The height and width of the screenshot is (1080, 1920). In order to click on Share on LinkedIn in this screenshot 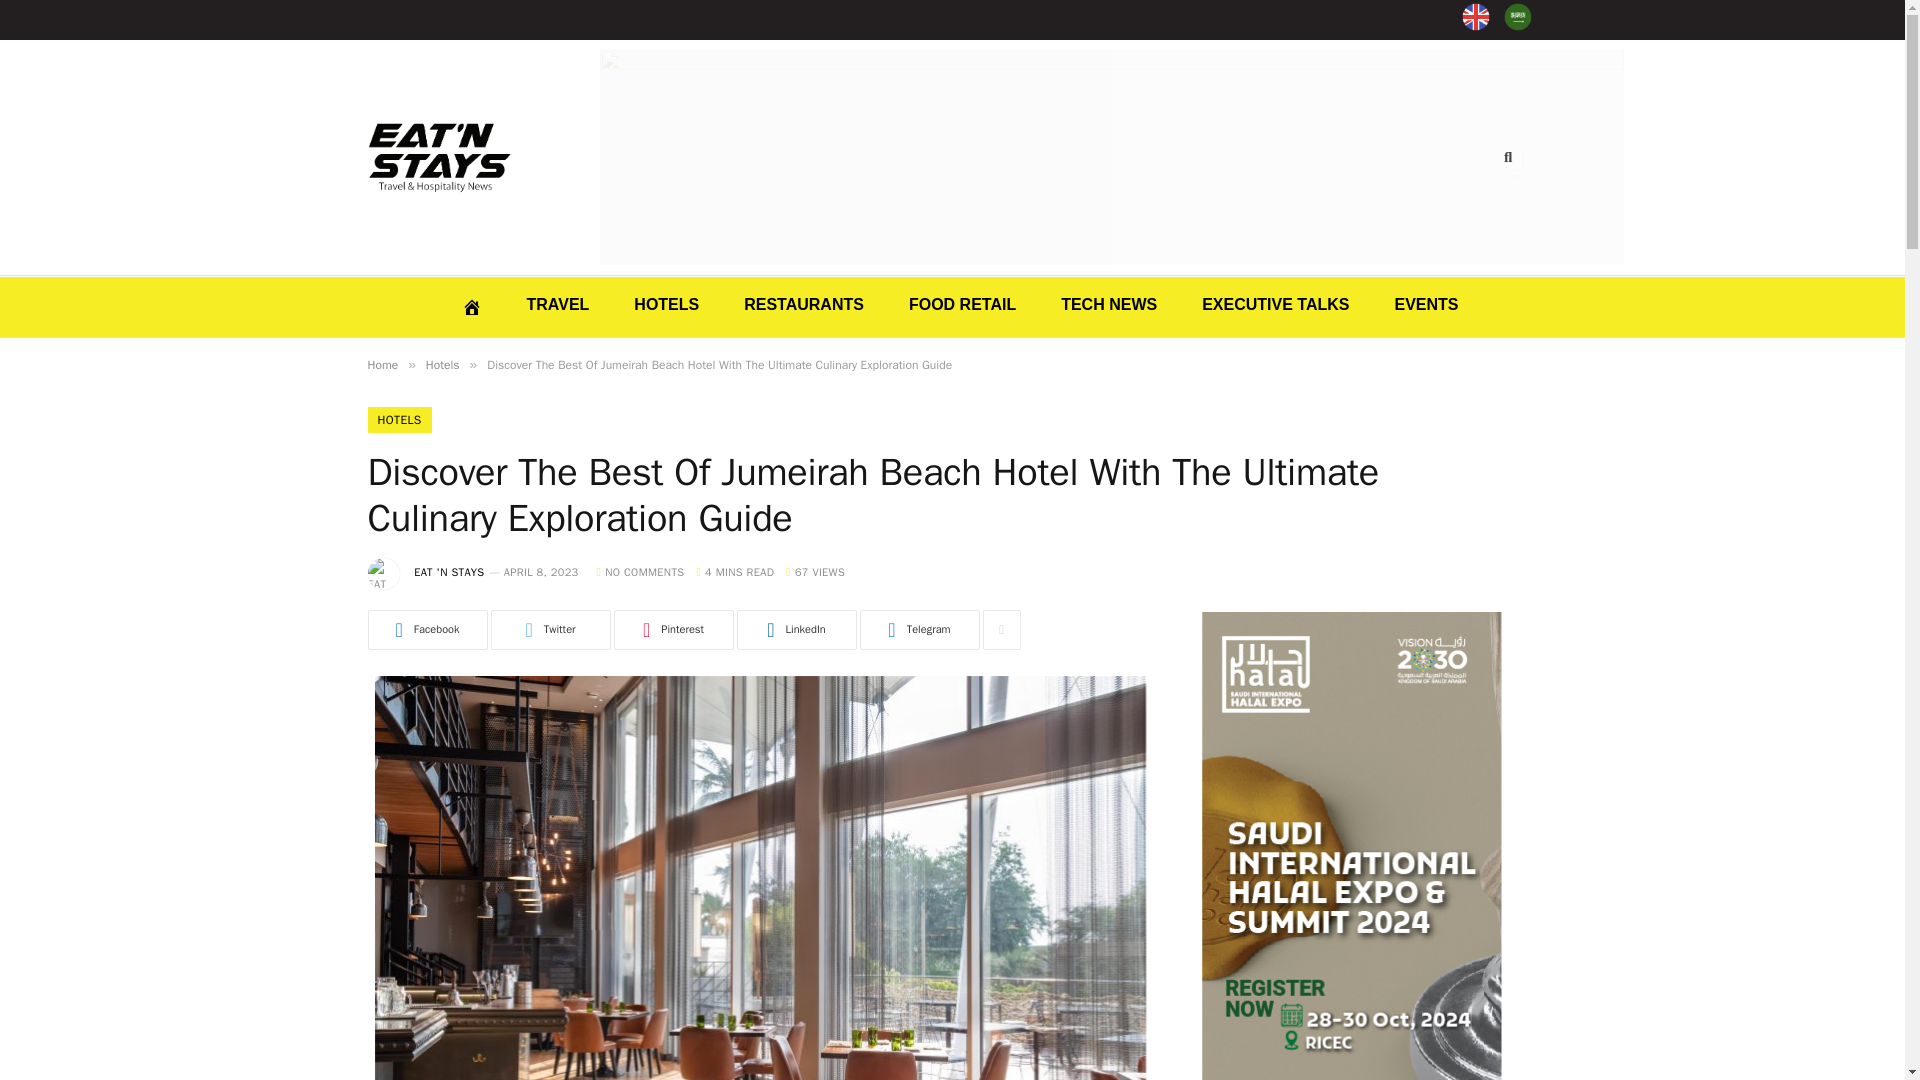, I will do `click(796, 630)`.